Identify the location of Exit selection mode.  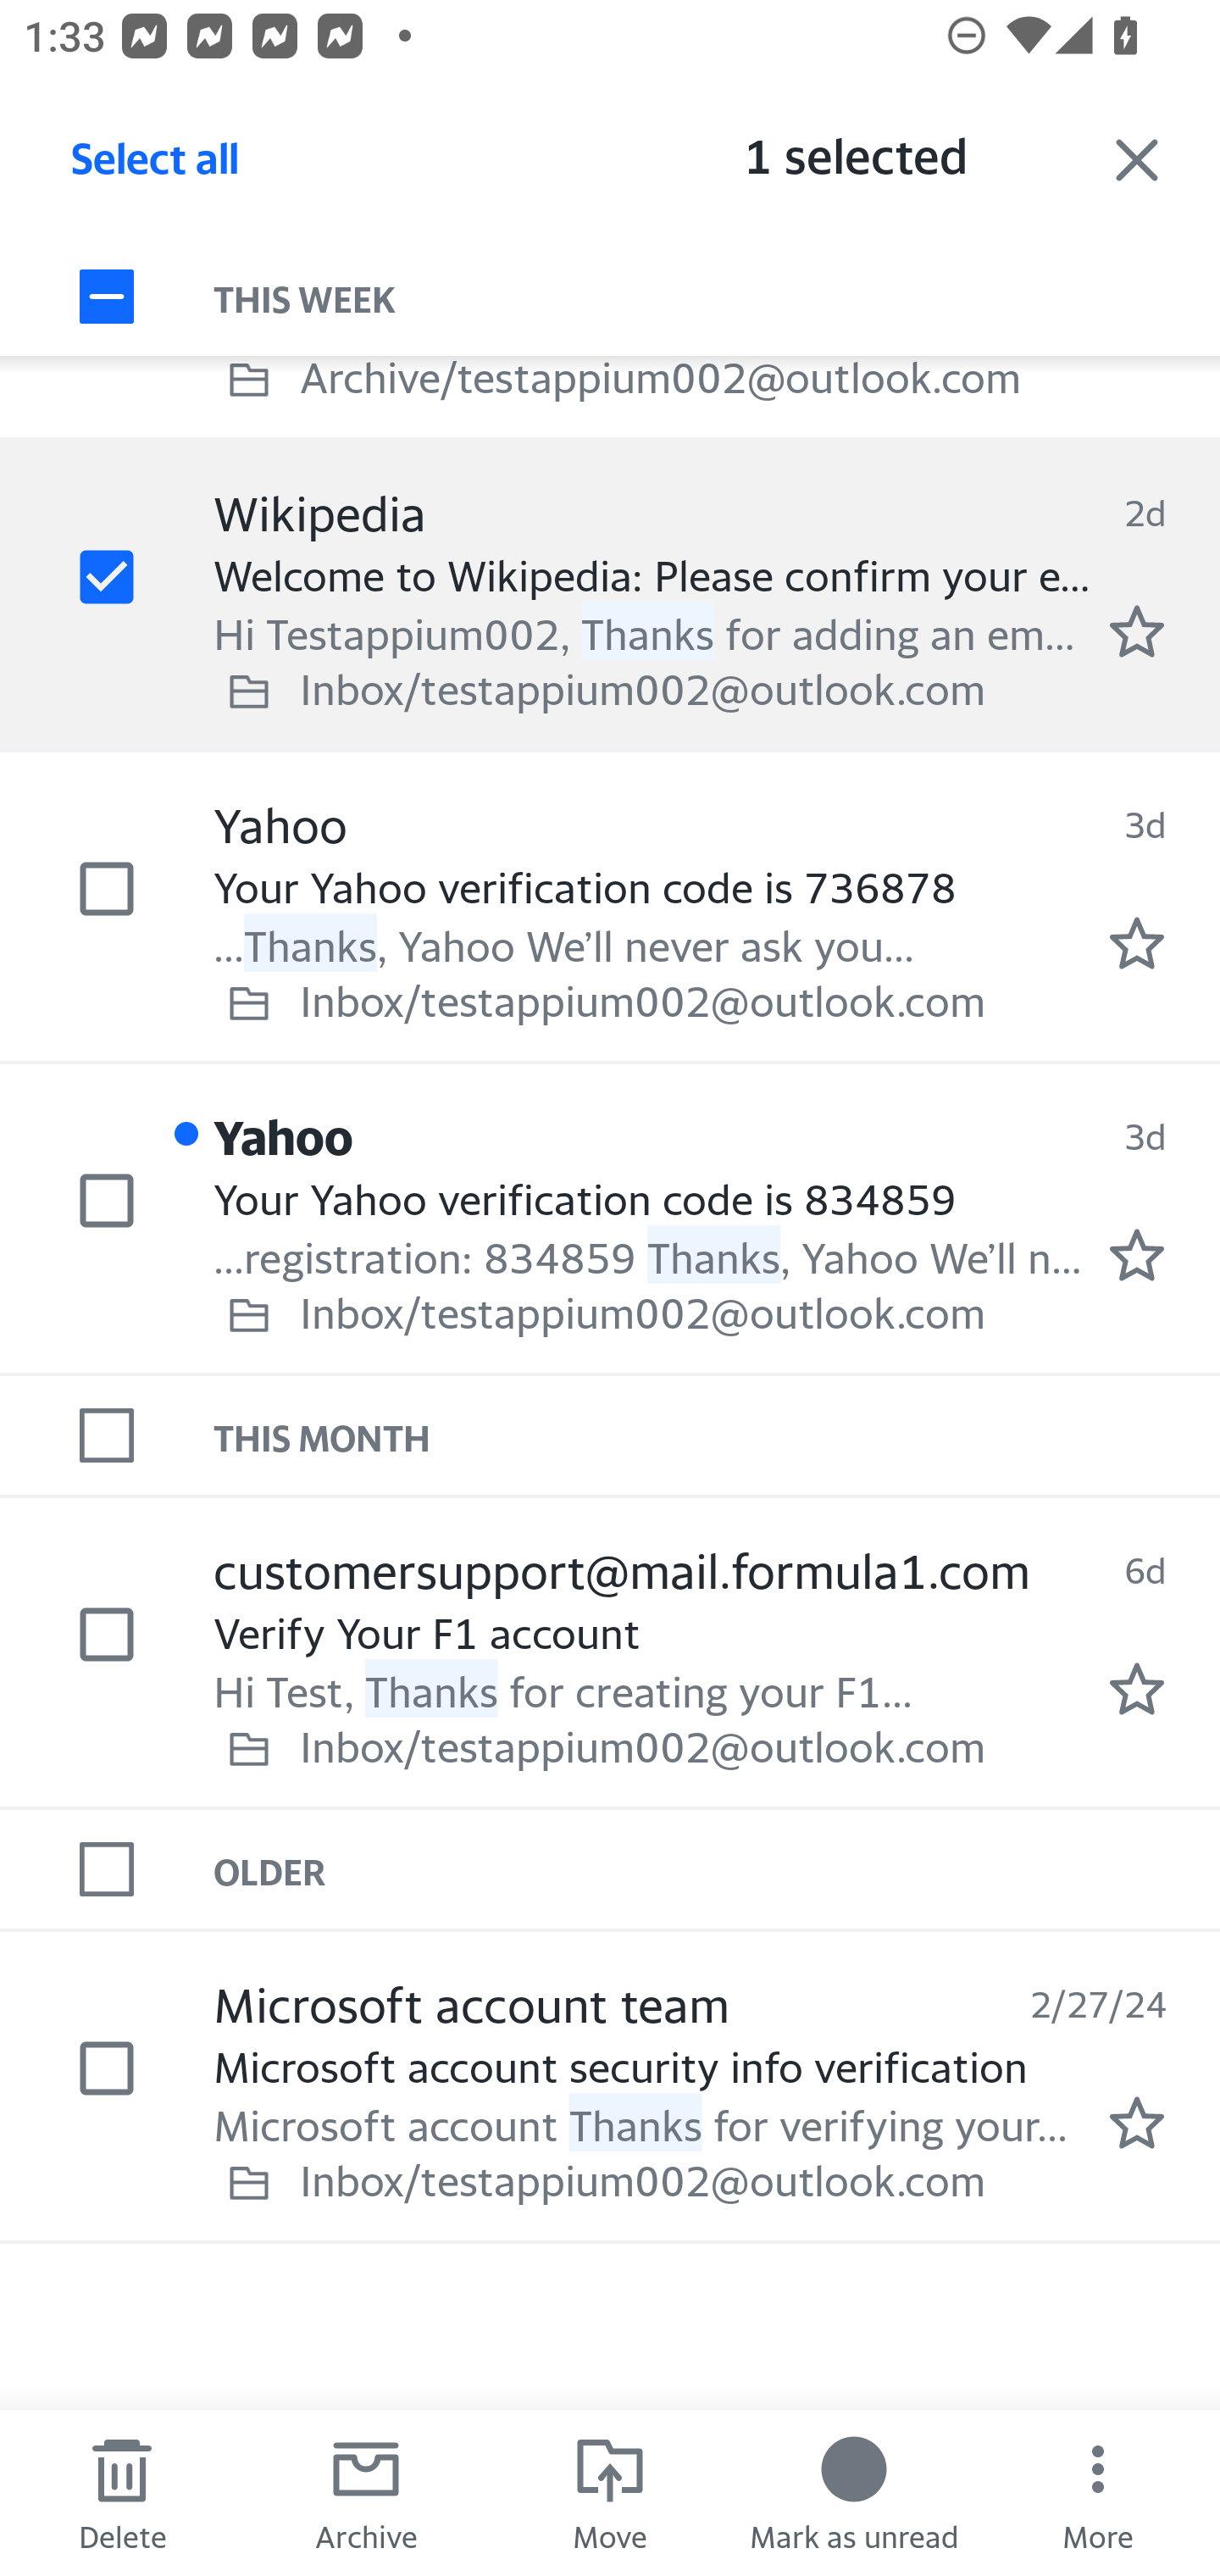
(1137, 159).